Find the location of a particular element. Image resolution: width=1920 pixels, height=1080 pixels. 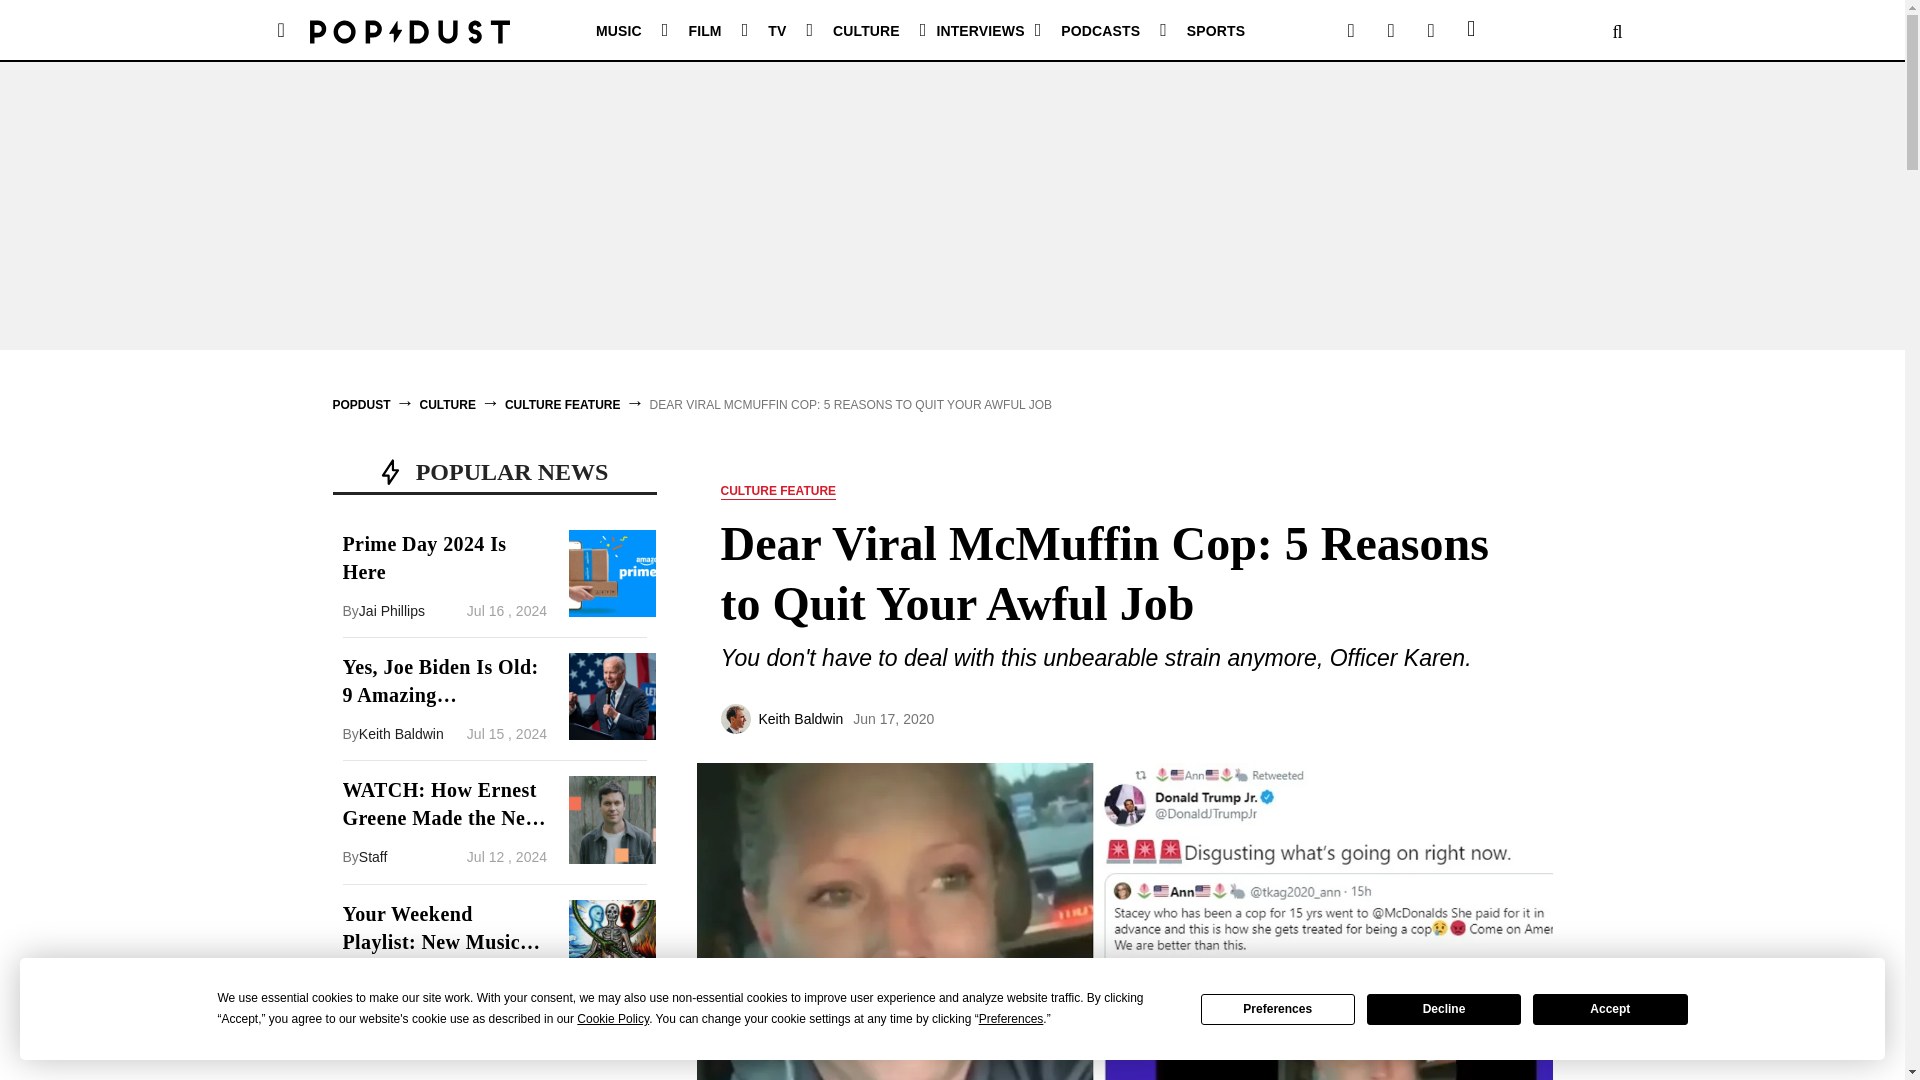

FILM is located at coordinates (704, 30).